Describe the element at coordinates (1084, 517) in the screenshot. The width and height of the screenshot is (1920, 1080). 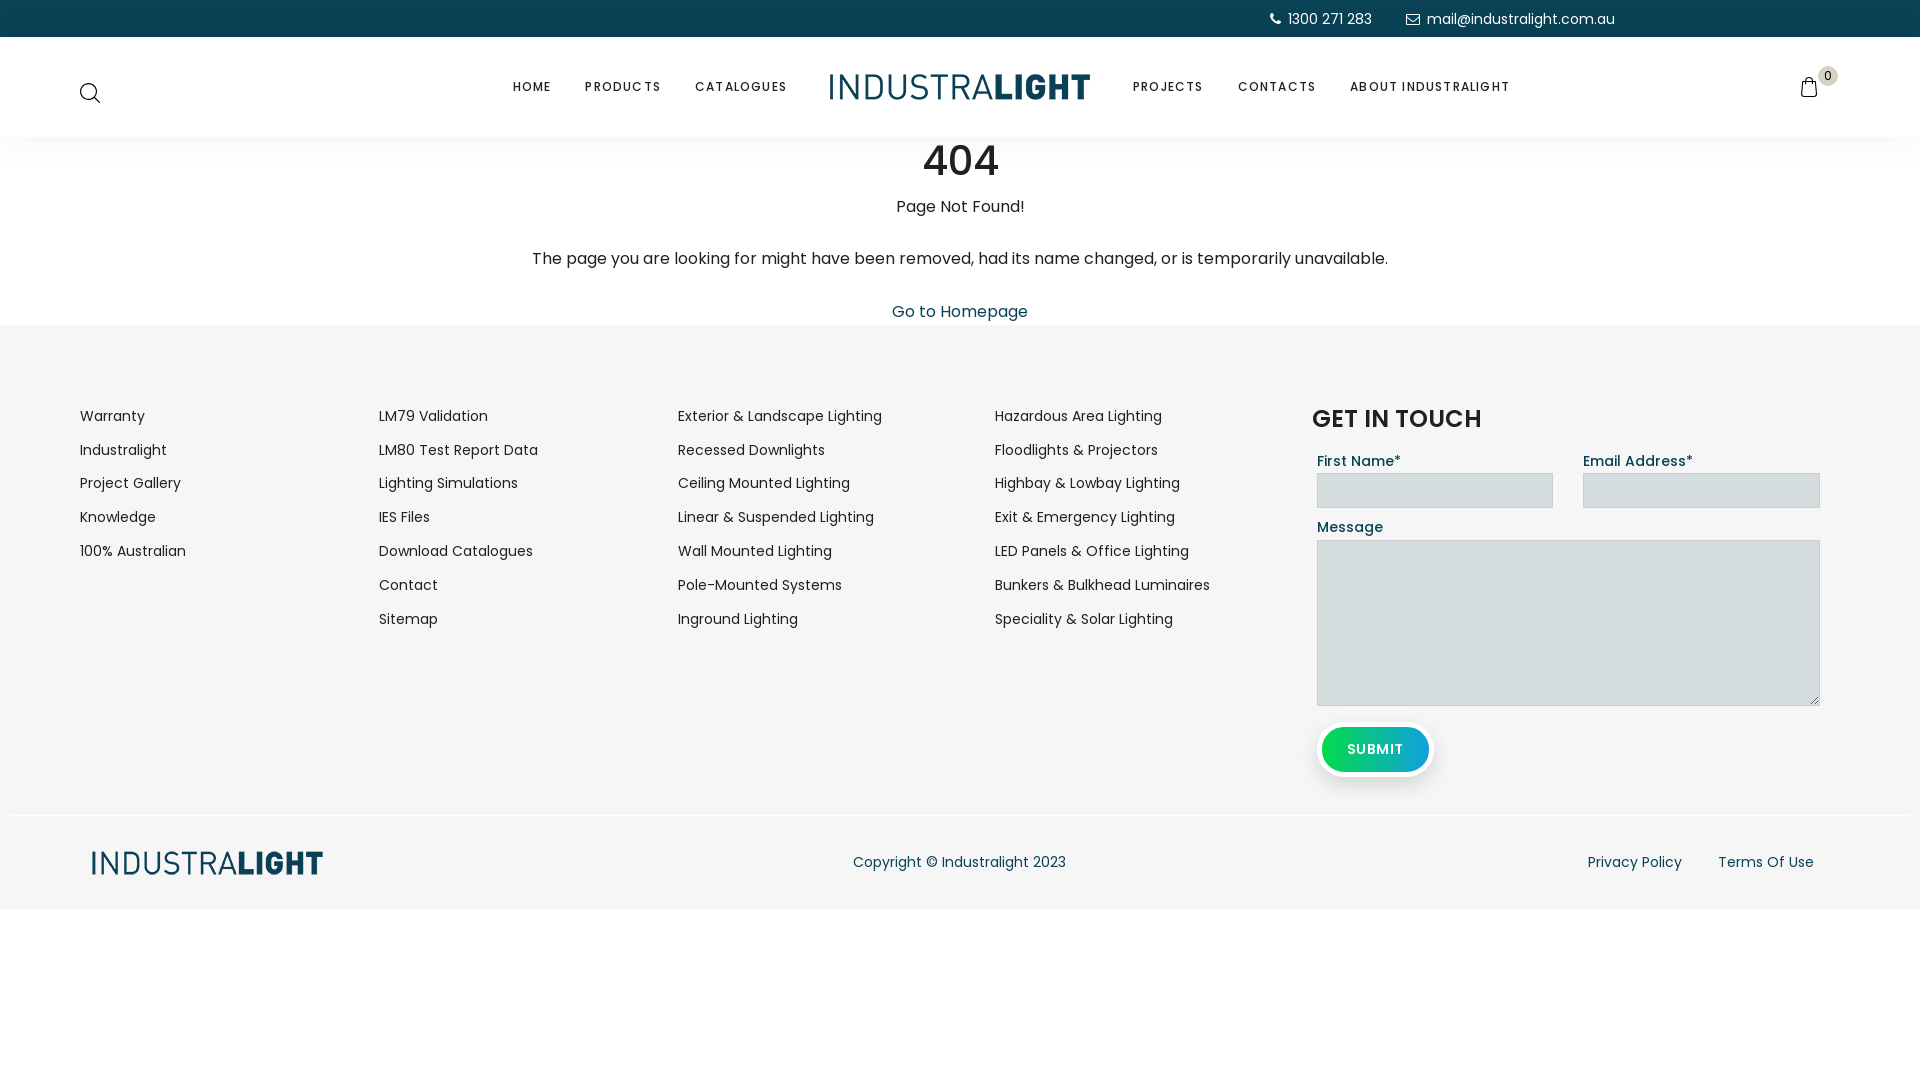
I see `Exit & Emergency Lighting` at that location.